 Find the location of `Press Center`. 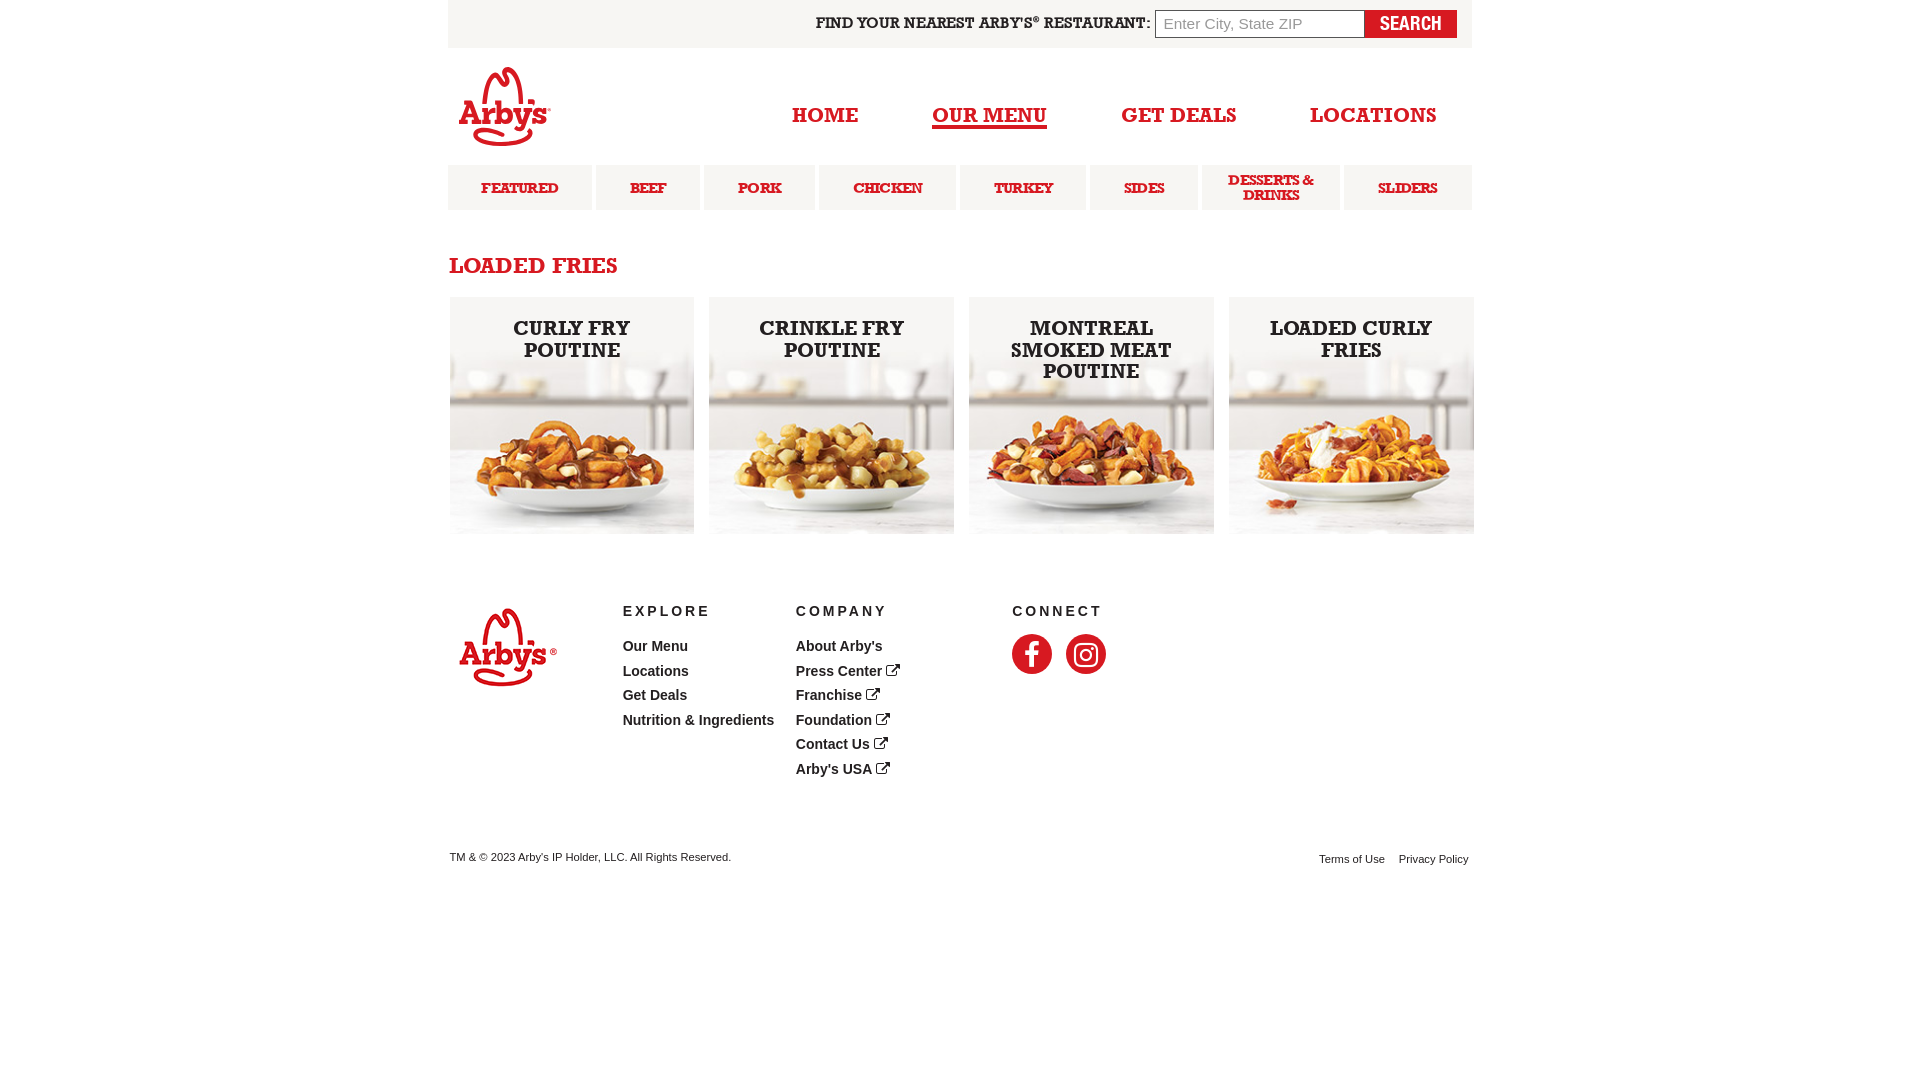

Press Center is located at coordinates (848, 671).